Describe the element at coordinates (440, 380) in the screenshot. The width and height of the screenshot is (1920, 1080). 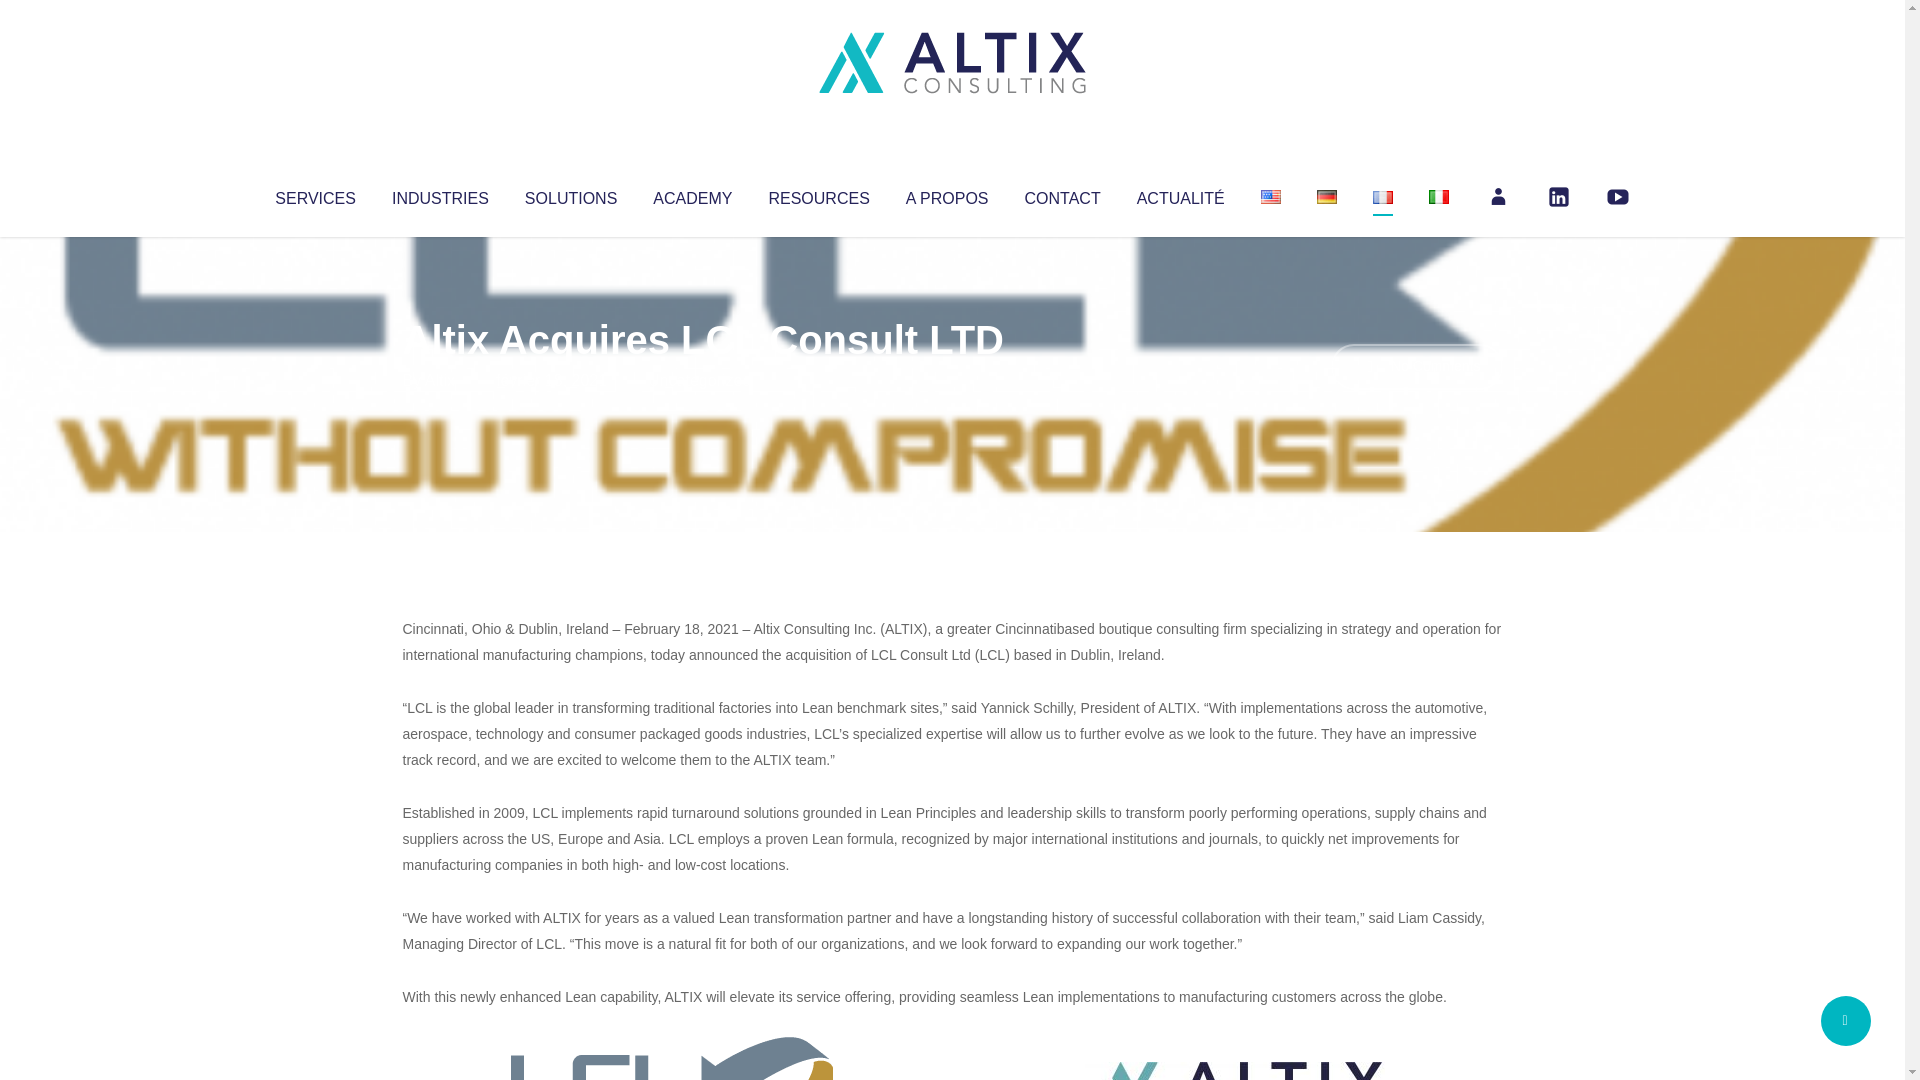
I see `Altix` at that location.